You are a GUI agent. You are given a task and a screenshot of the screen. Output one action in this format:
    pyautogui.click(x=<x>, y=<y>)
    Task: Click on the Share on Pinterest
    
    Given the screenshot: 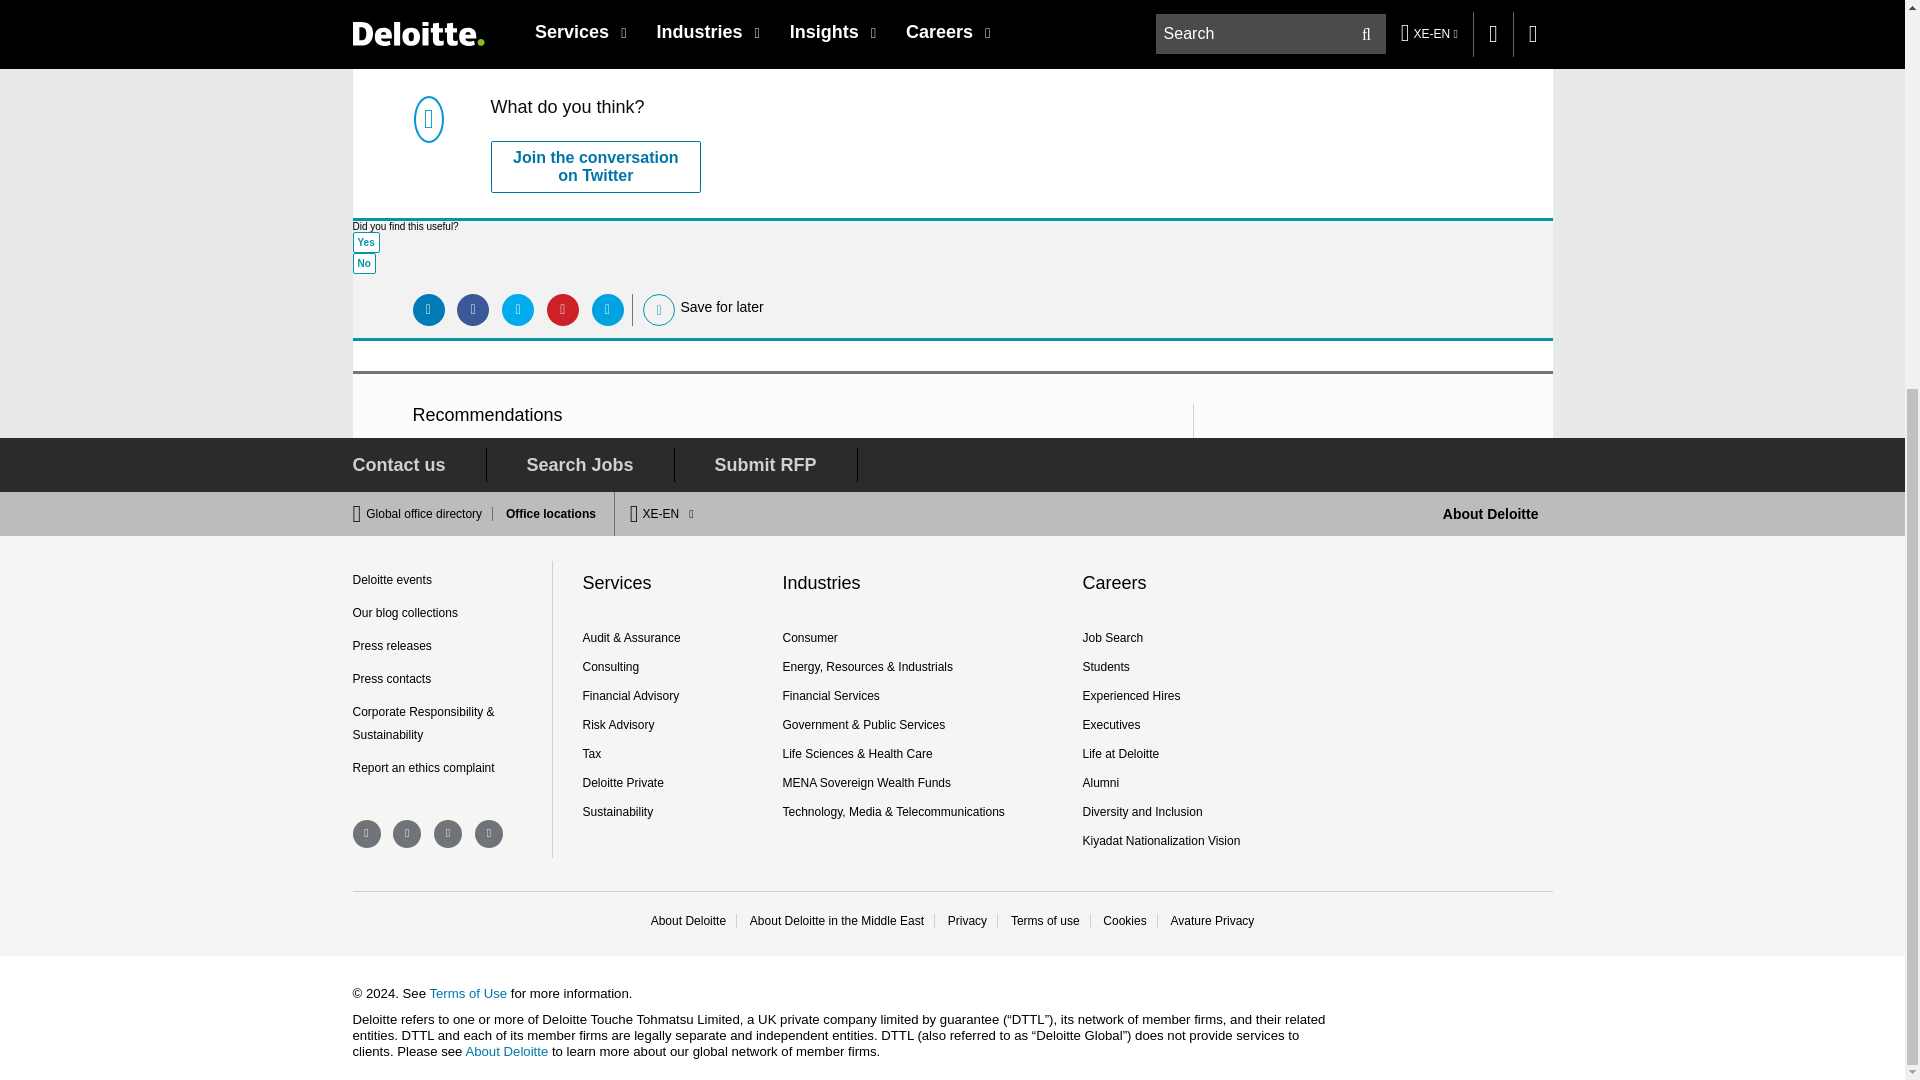 What is the action you would take?
    pyautogui.click(x=563, y=310)
    